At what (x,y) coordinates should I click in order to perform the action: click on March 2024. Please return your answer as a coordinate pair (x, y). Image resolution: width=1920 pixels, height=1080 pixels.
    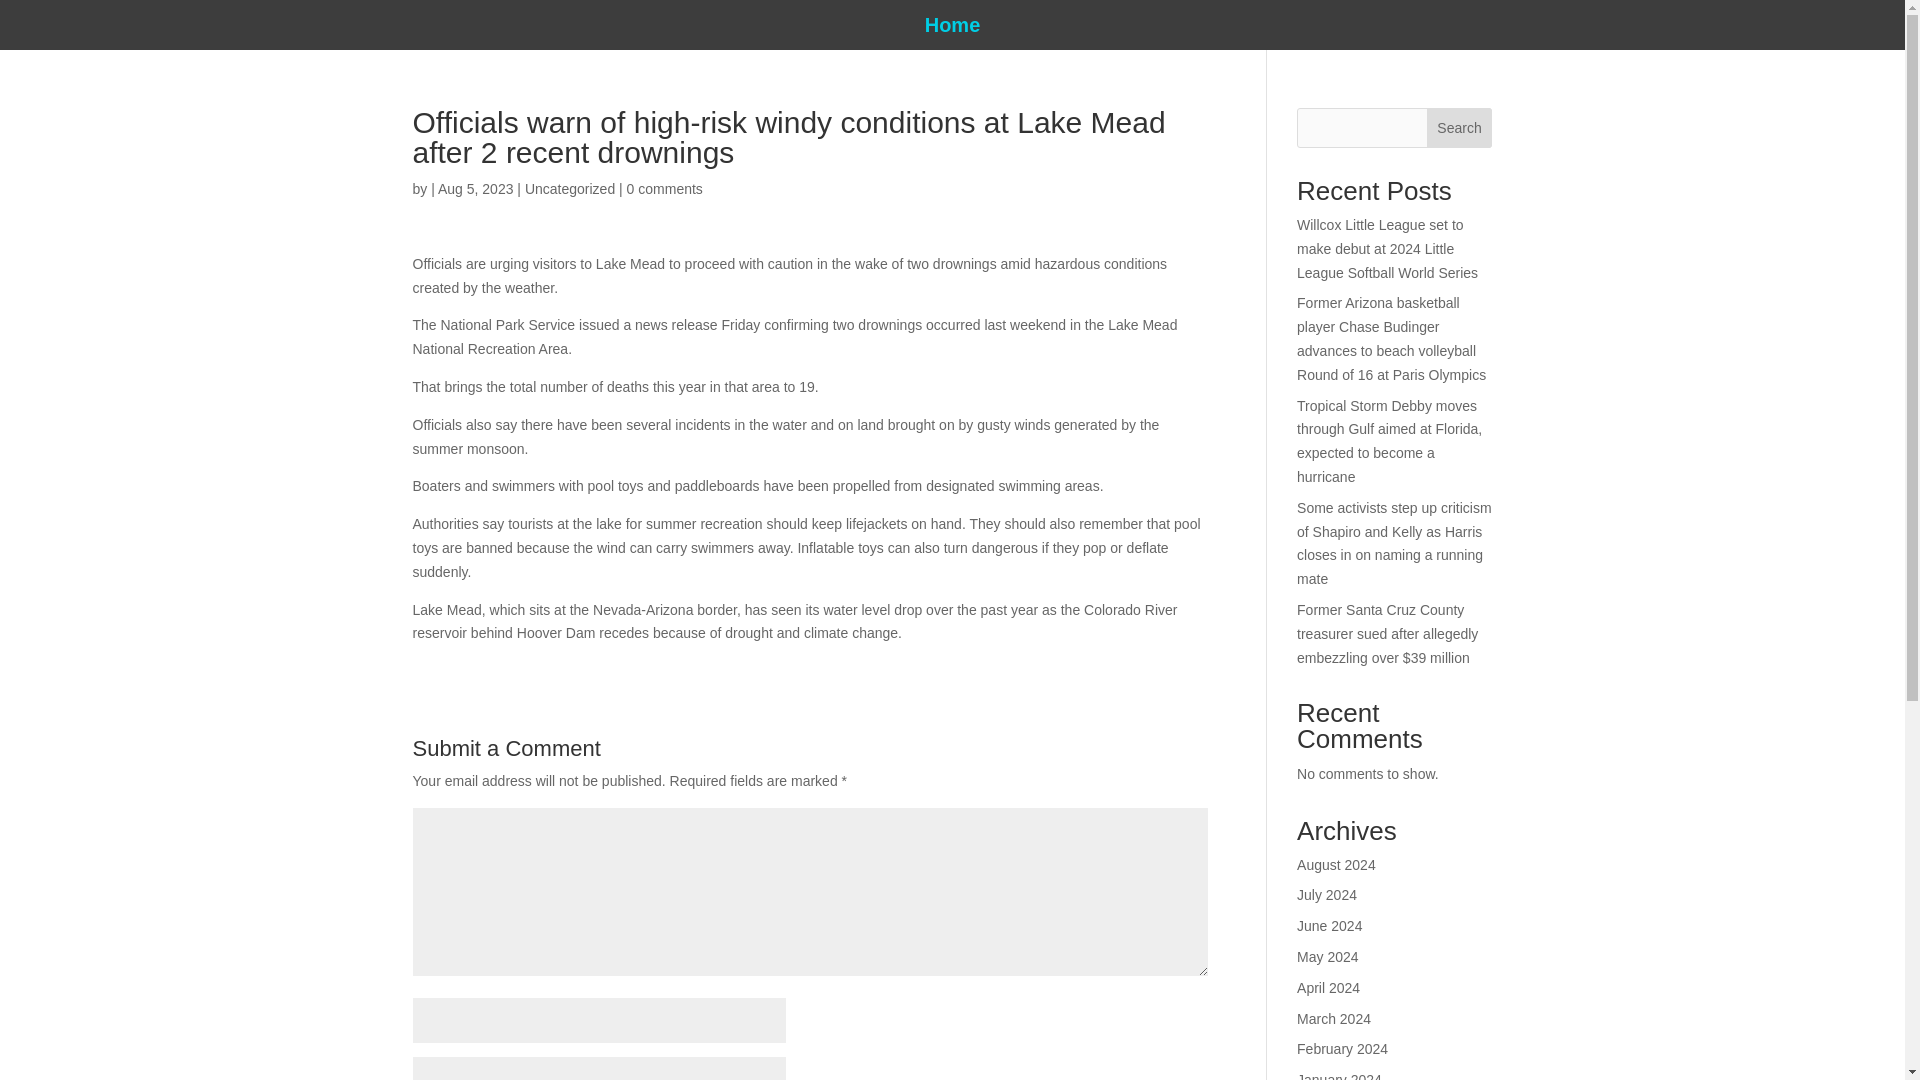
    Looking at the image, I should click on (1334, 1018).